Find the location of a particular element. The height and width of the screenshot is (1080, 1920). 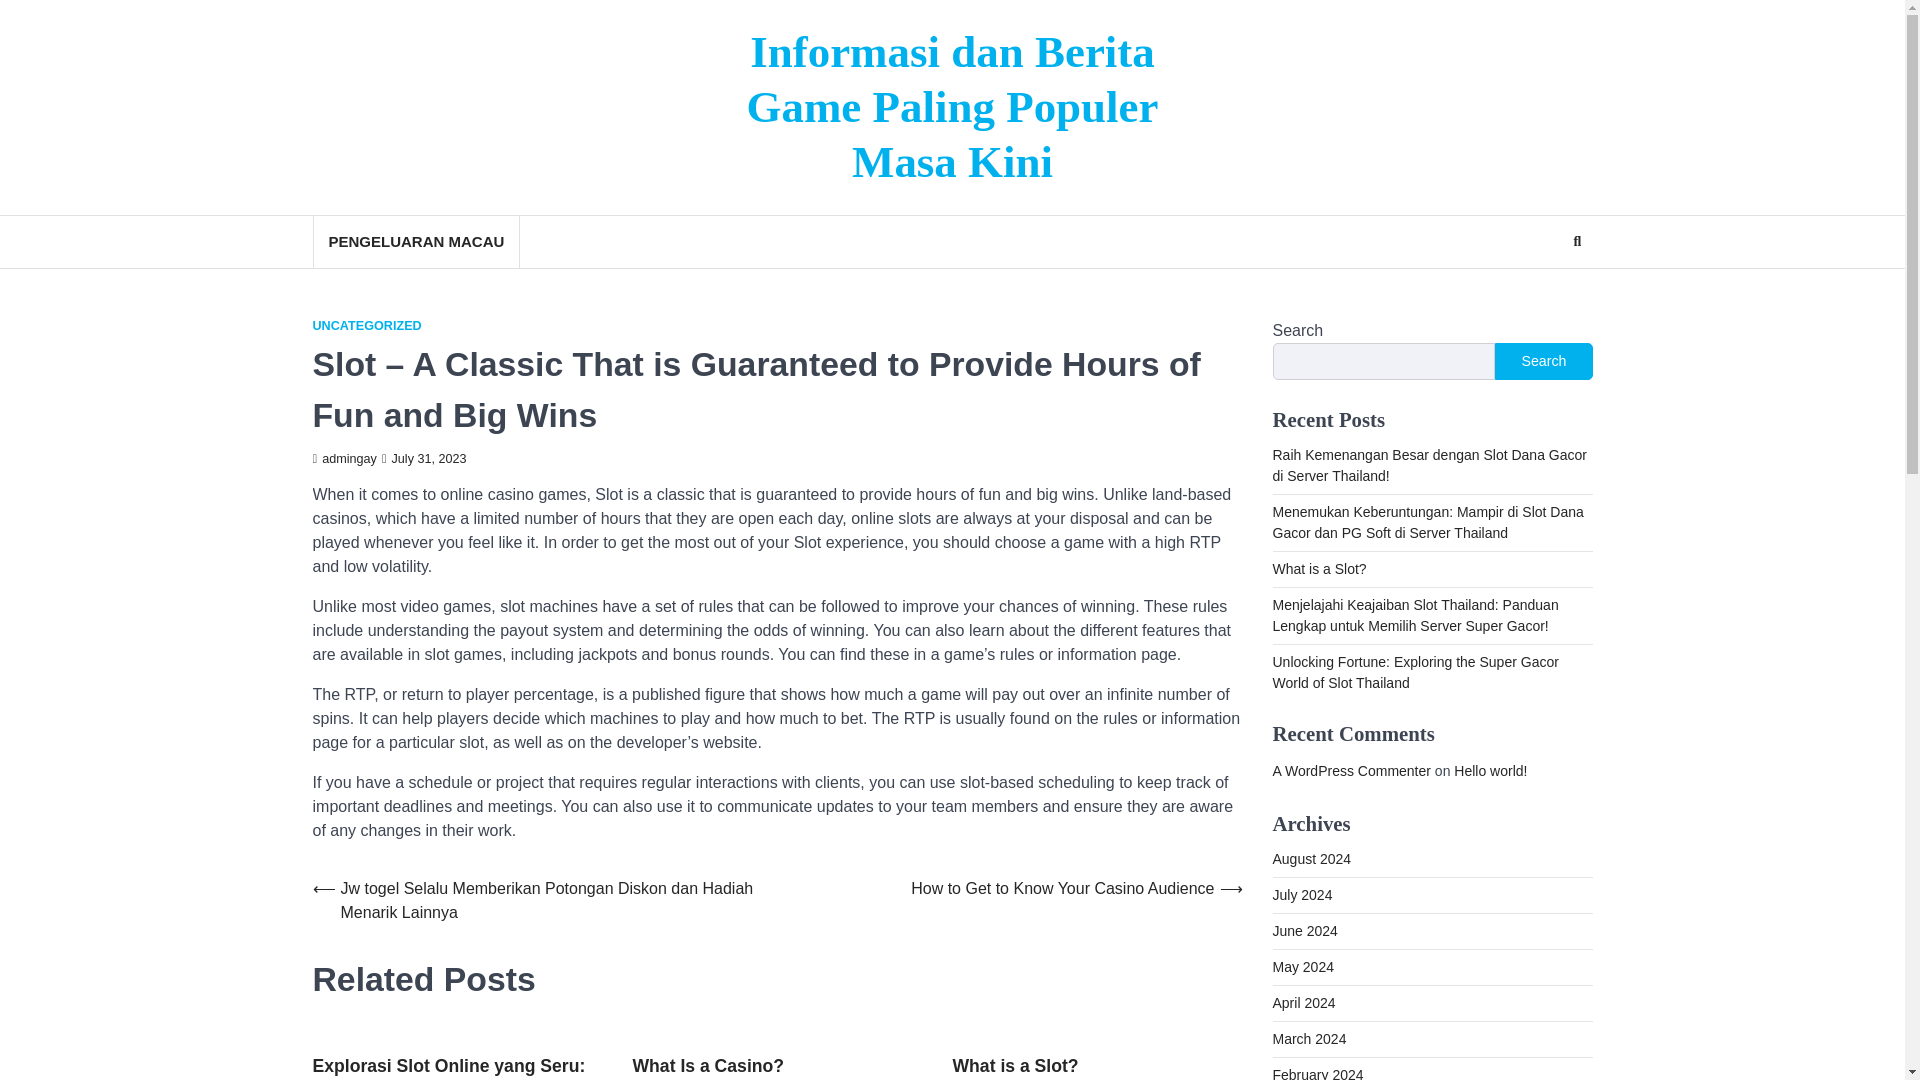

What Is a Casino? is located at coordinates (707, 1066).